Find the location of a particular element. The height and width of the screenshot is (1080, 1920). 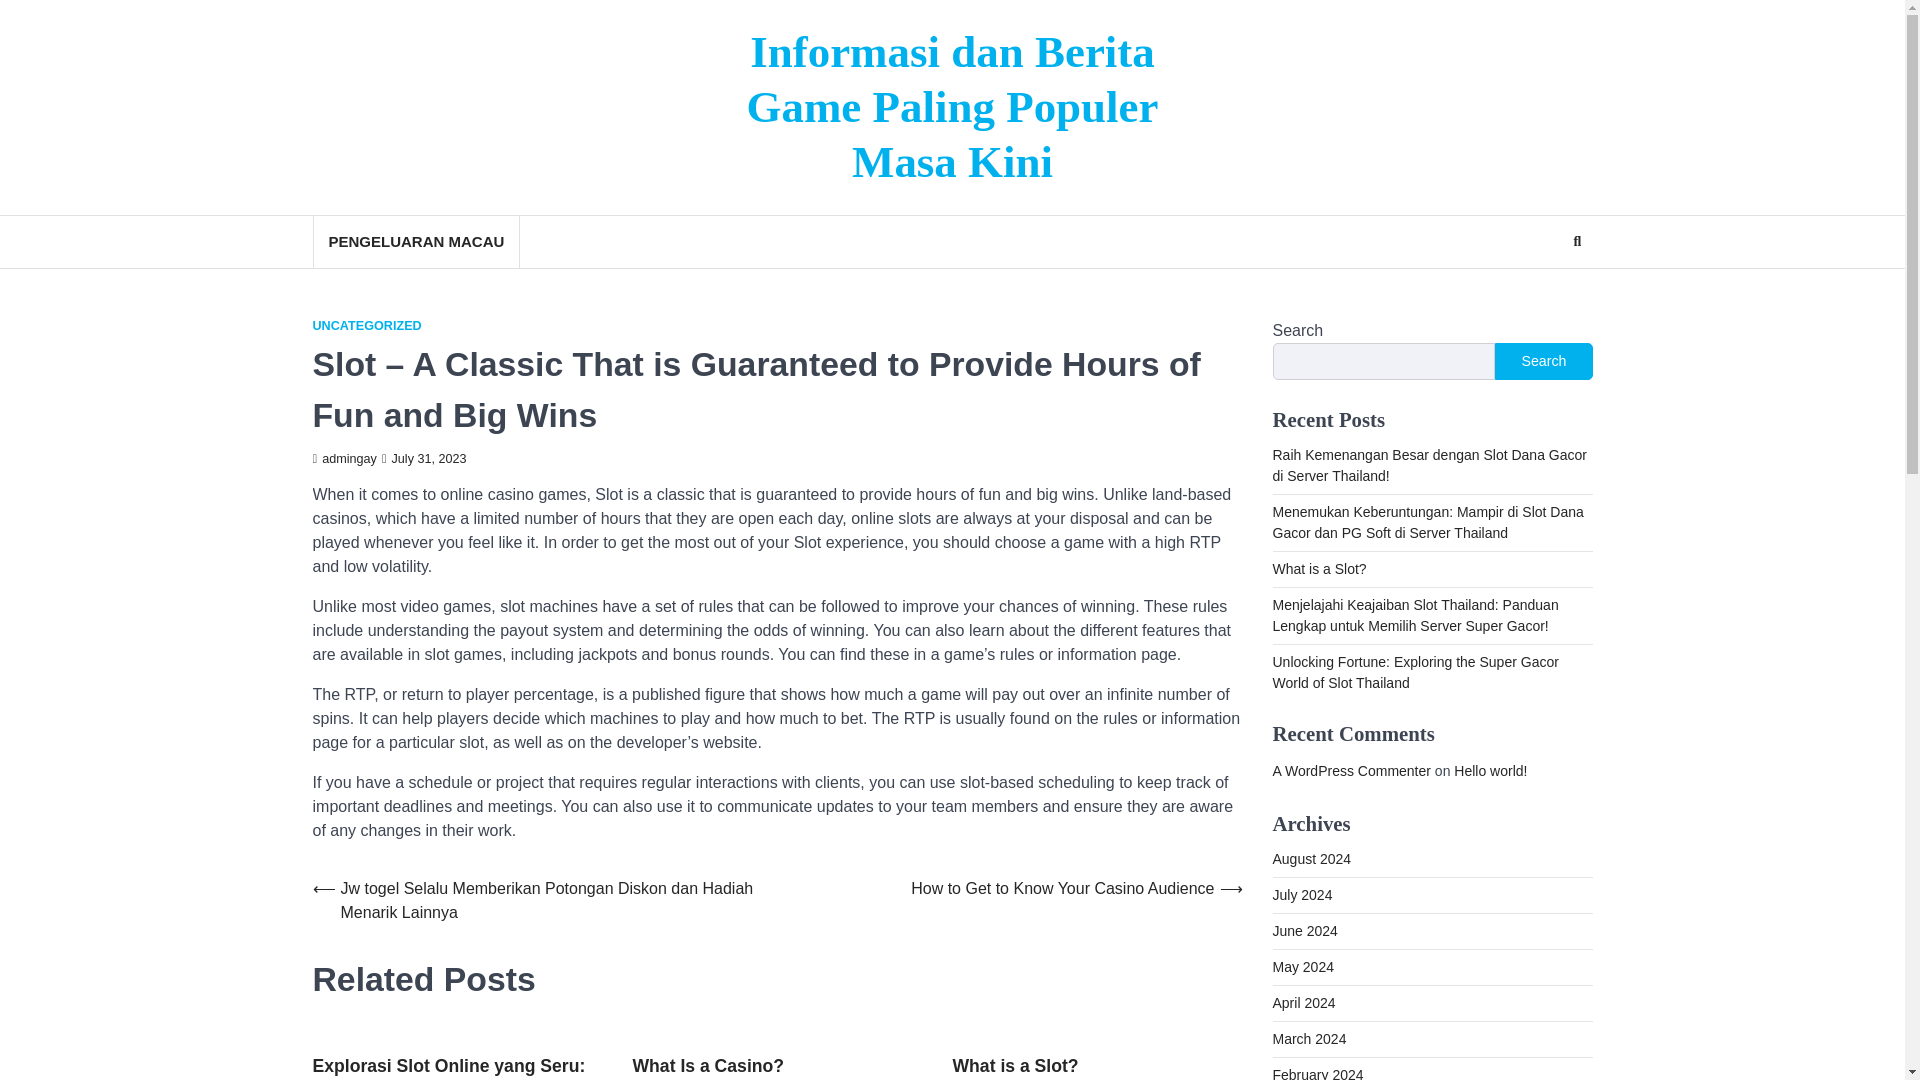

What Is a Casino? is located at coordinates (707, 1066).